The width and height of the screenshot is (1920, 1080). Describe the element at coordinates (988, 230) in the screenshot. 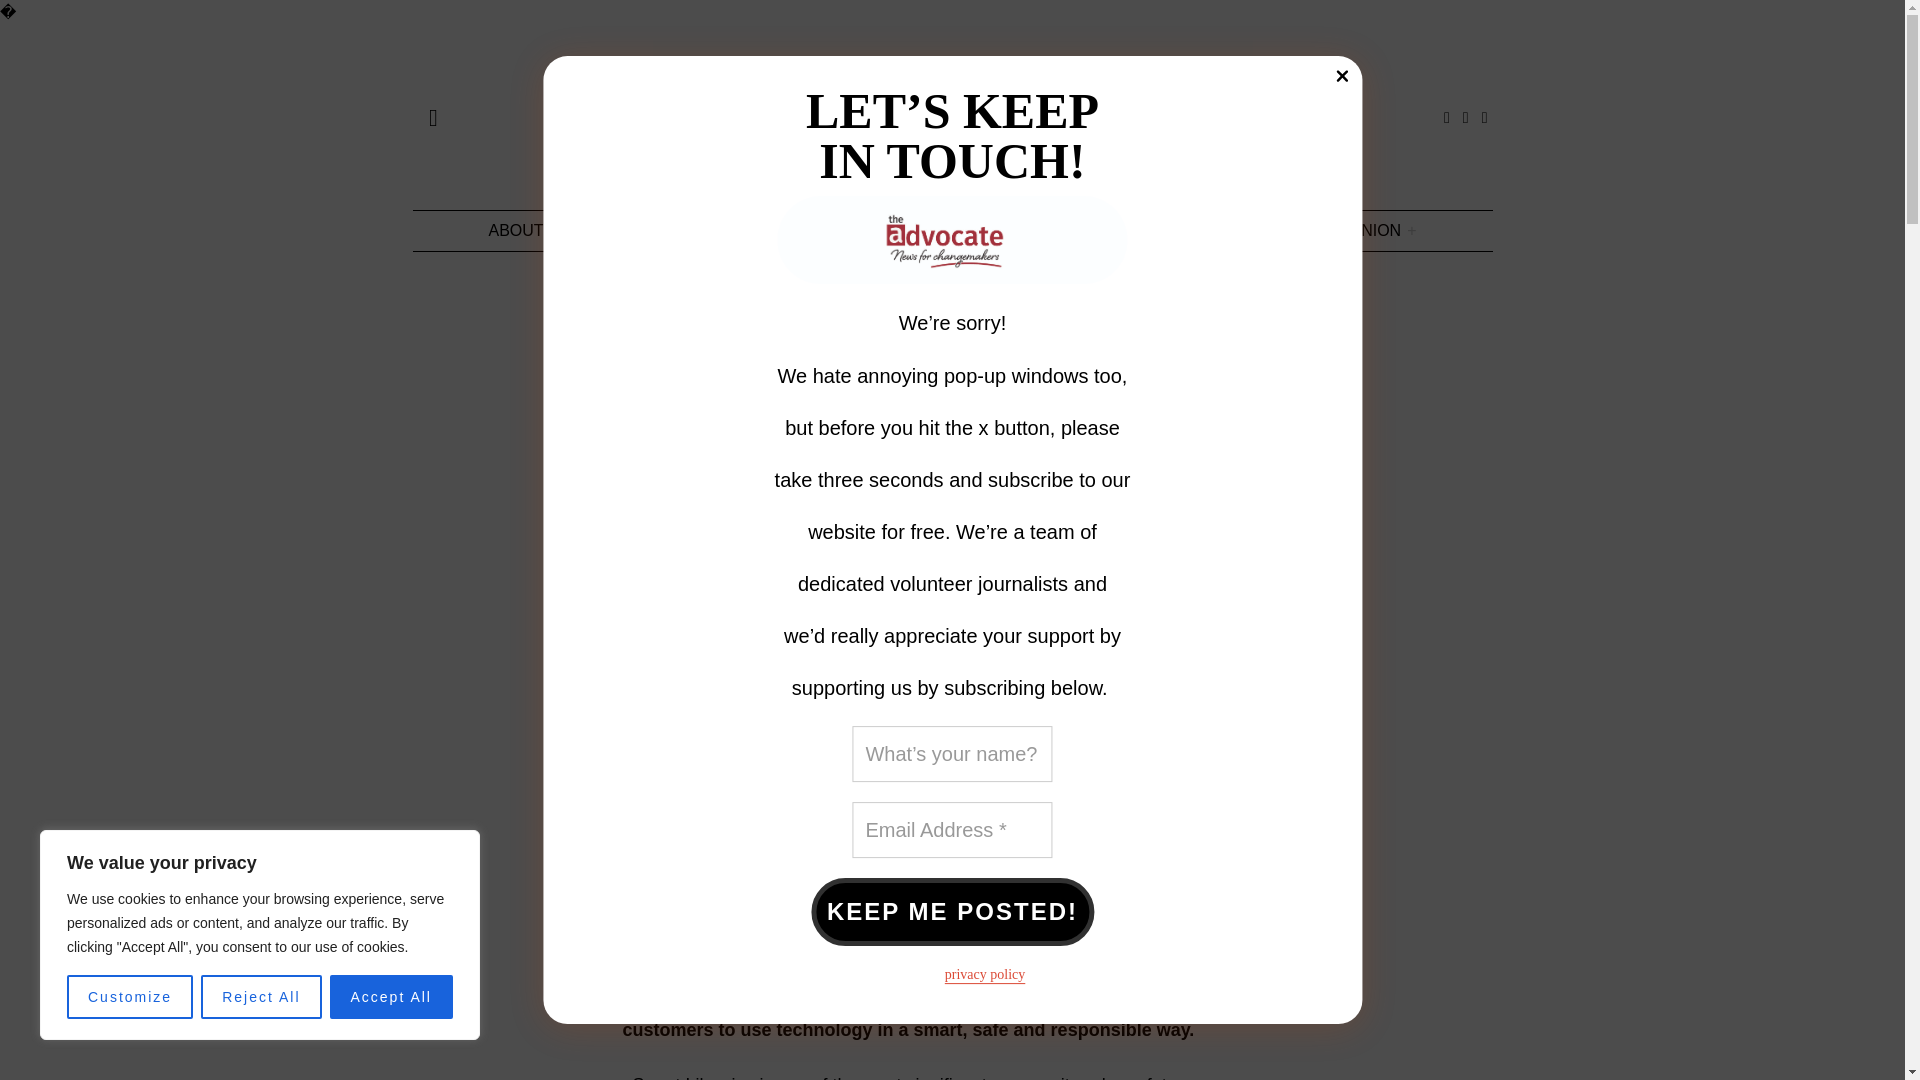

I see `HEALTH` at that location.